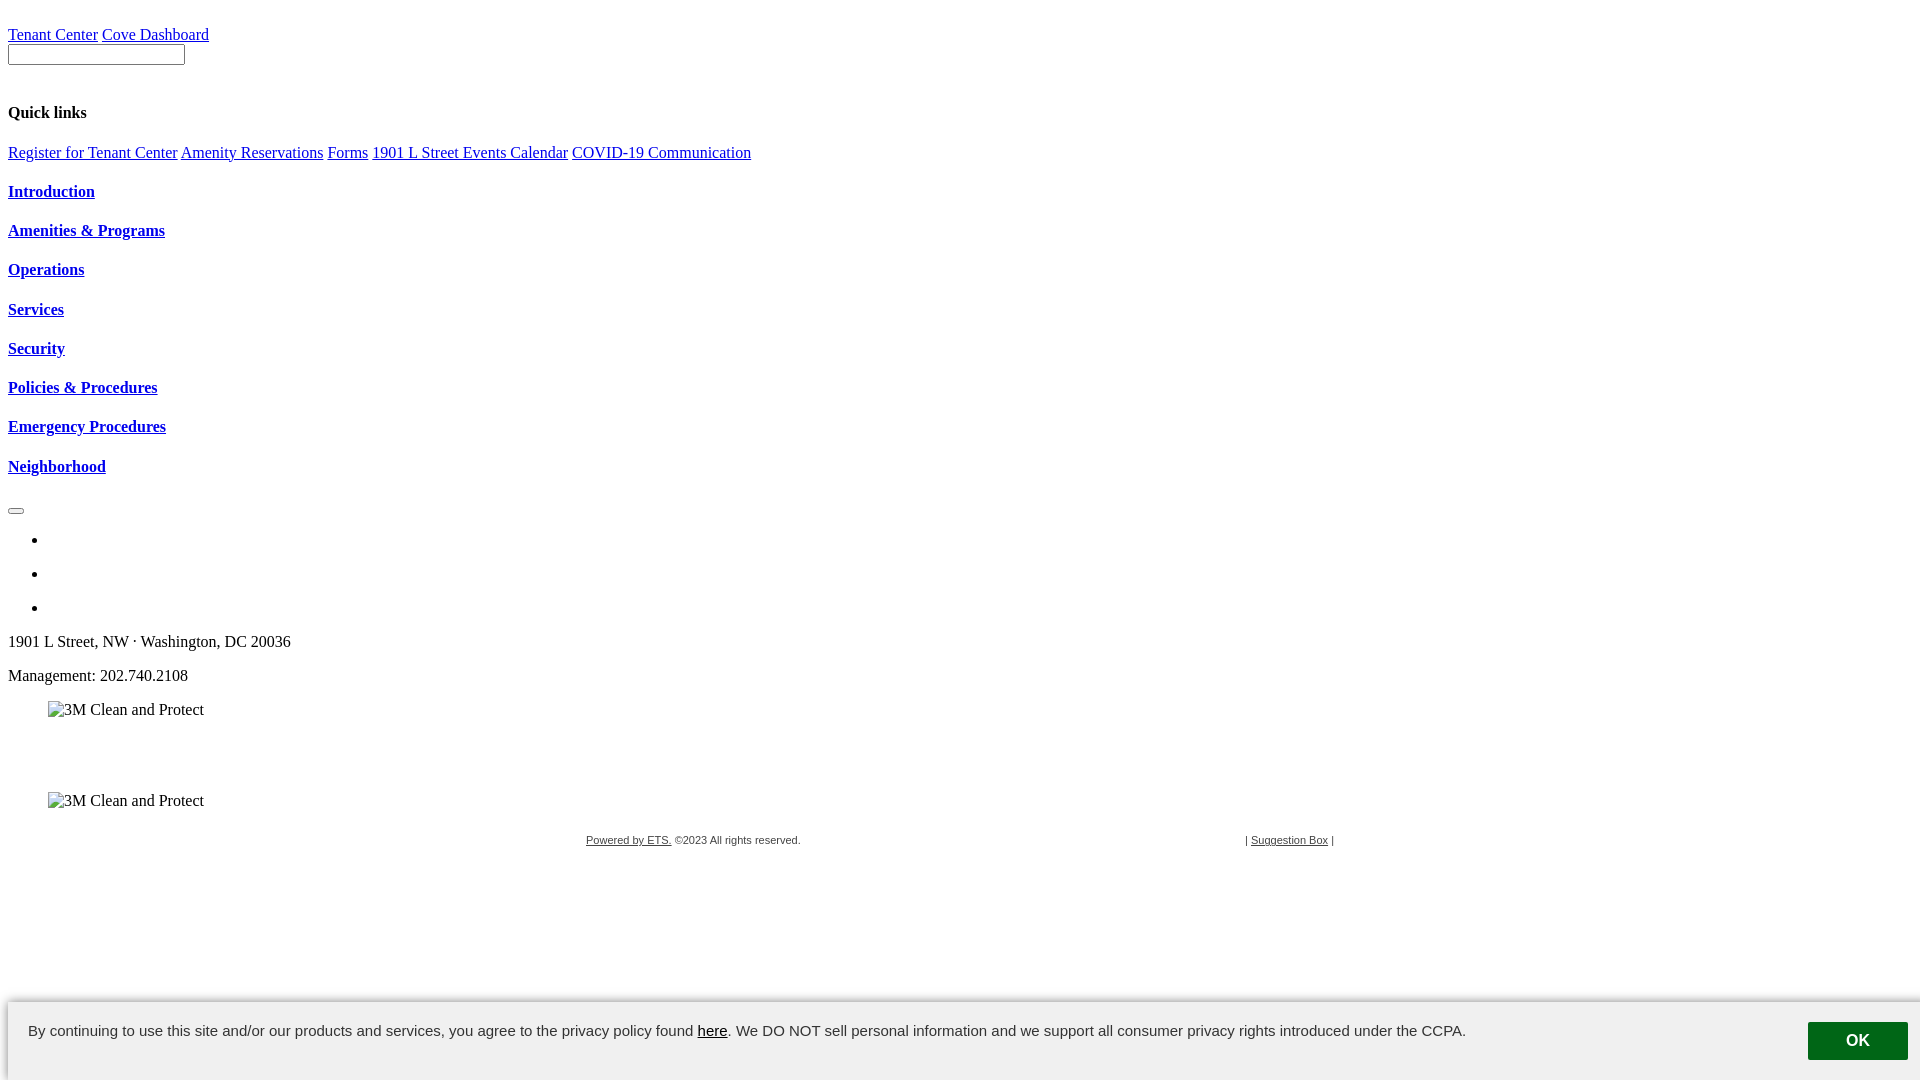 The image size is (1920, 1080). Describe the element at coordinates (662, 152) in the screenshot. I see `COVID-19 Communication` at that location.